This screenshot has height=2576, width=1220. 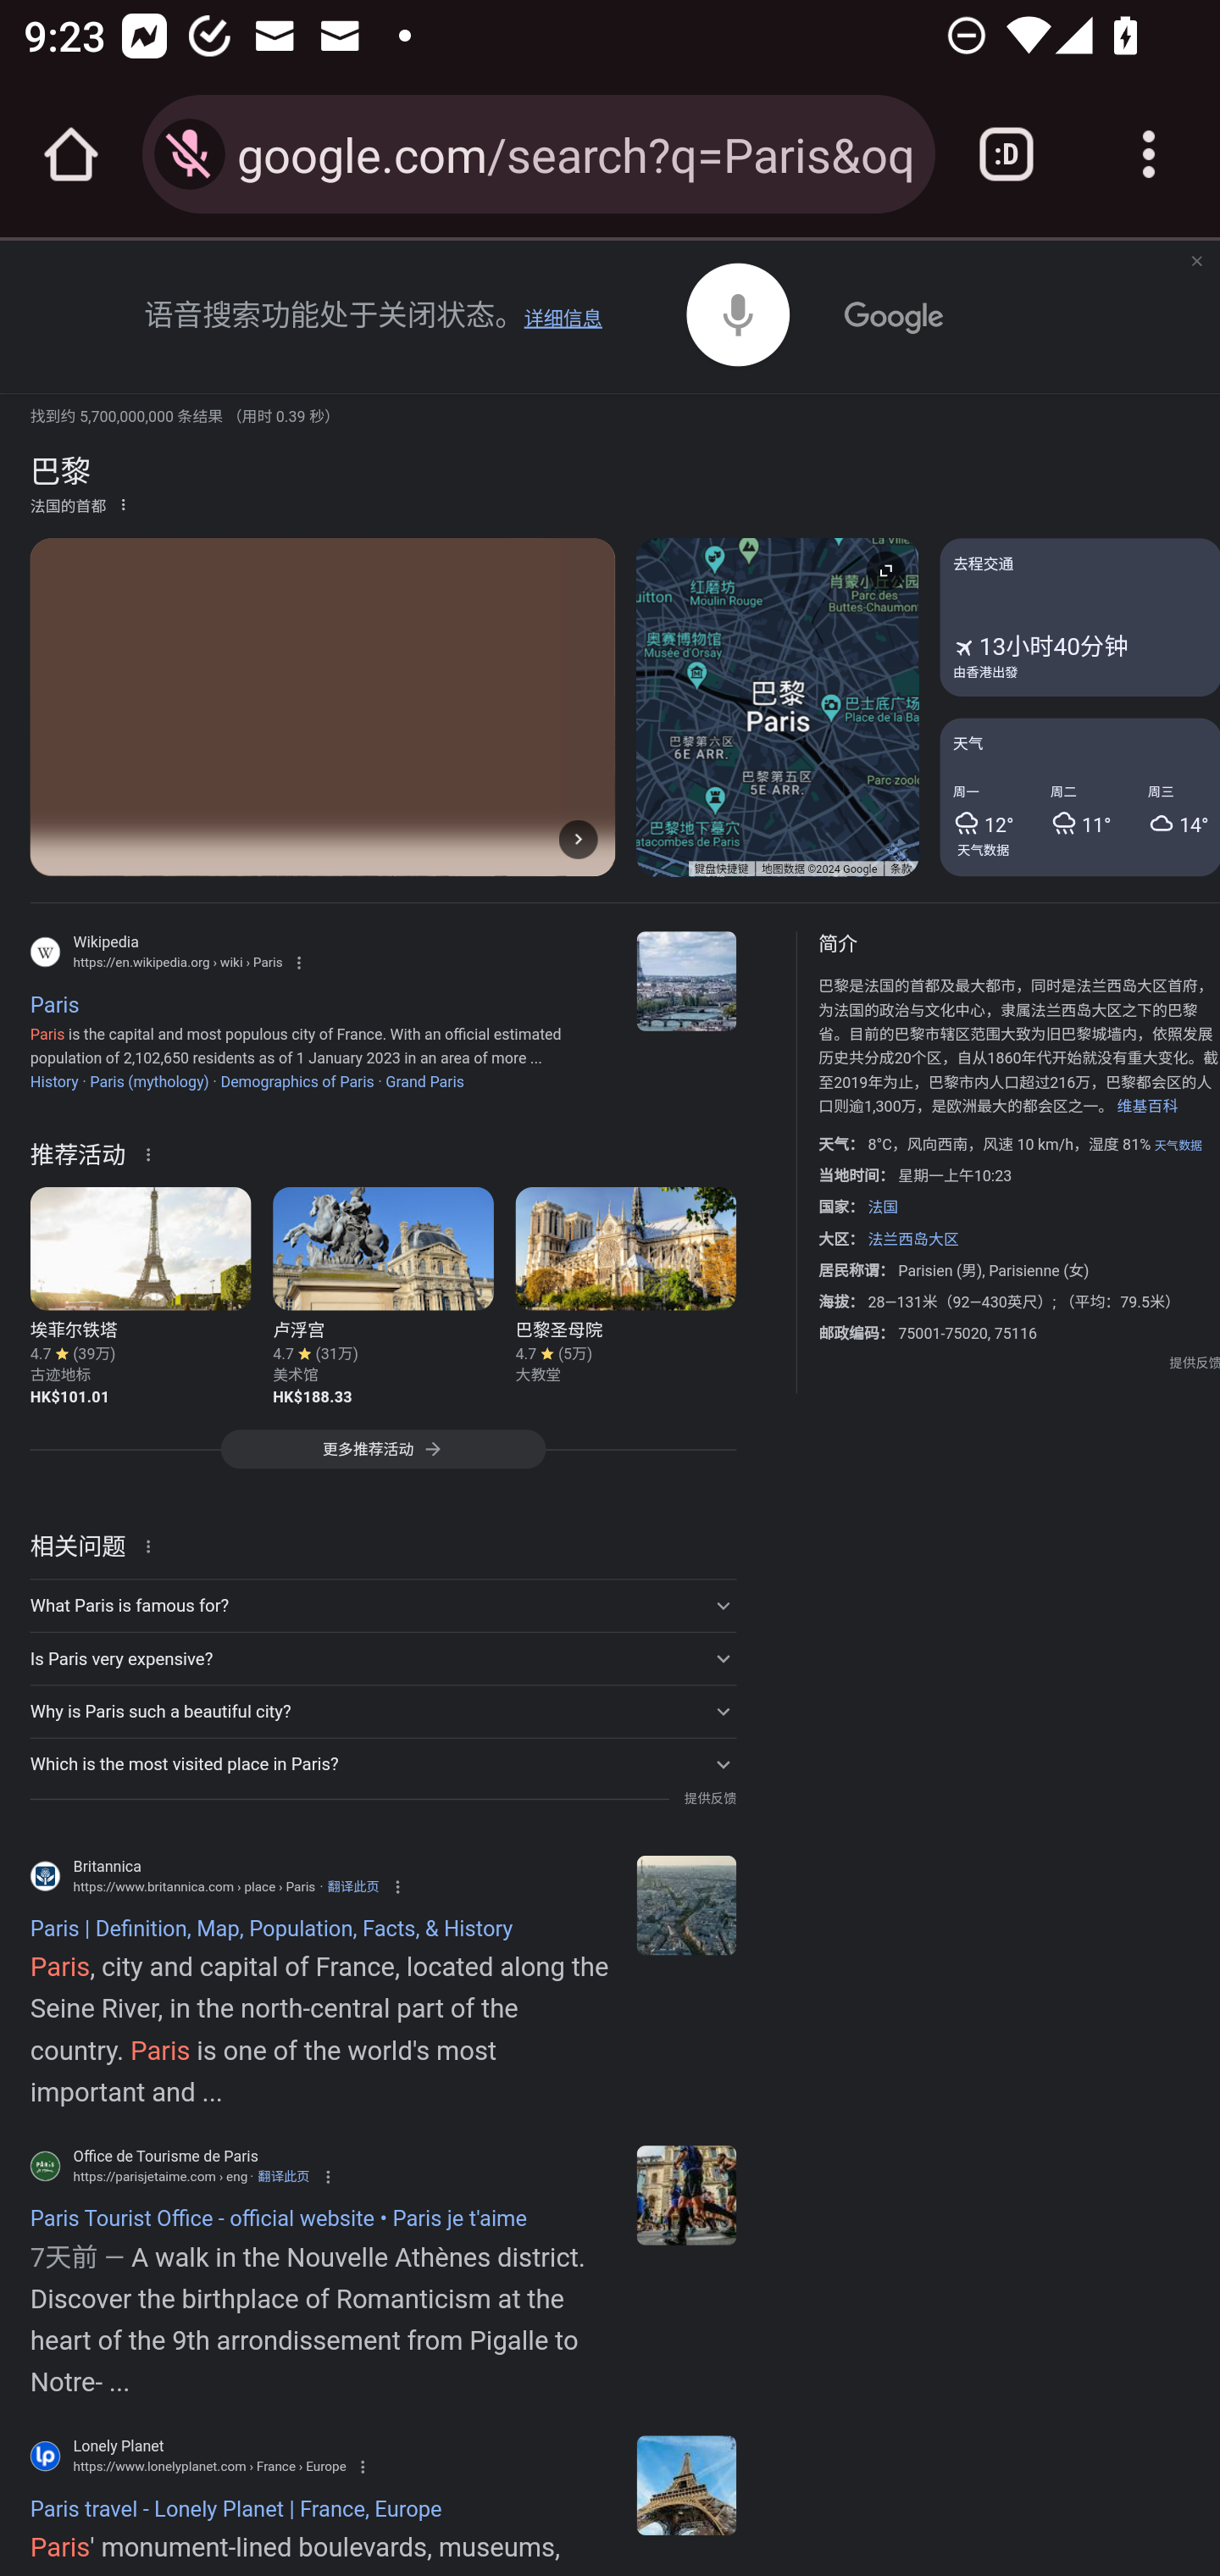 I want to click on 法兰西岛大区, so click(x=912, y=1239).